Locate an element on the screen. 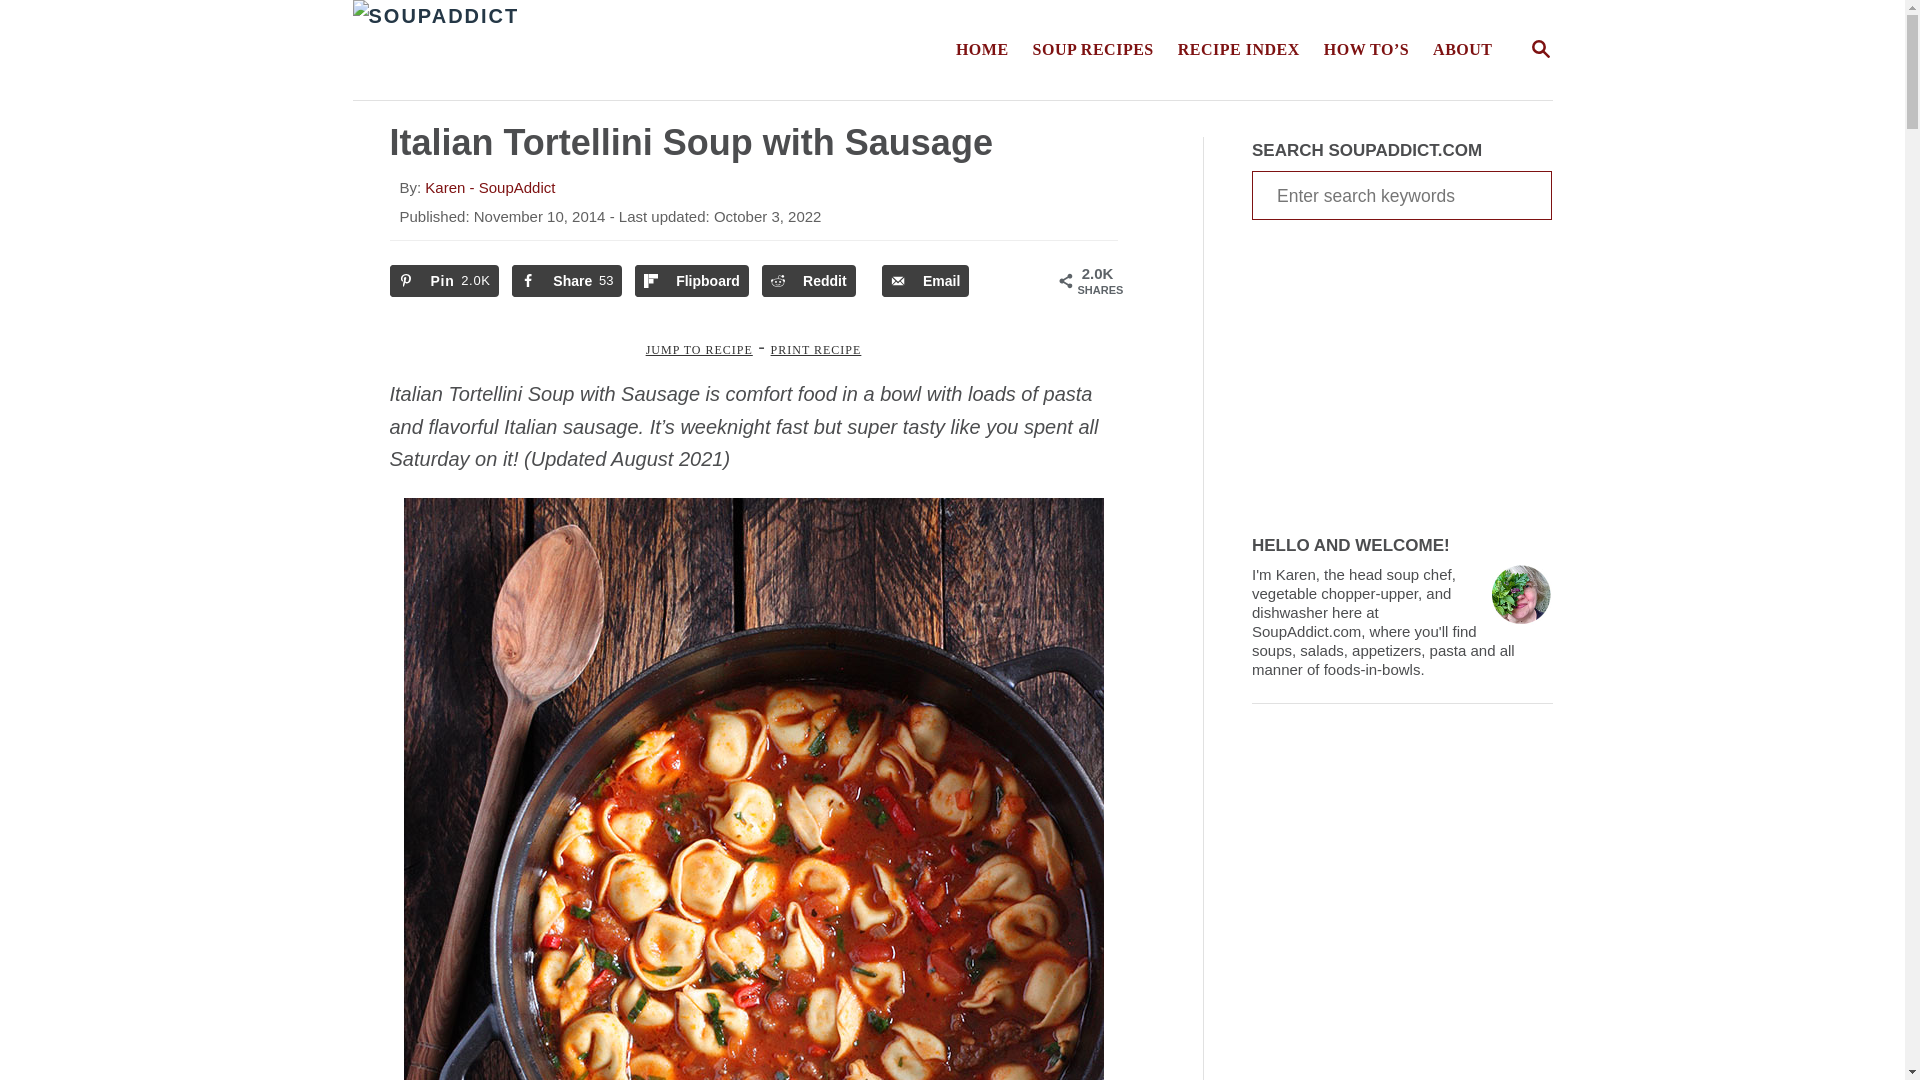 Image resolution: width=1920 pixels, height=1080 pixels. RECIPE INDEX is located at coordinates (1093, 50).